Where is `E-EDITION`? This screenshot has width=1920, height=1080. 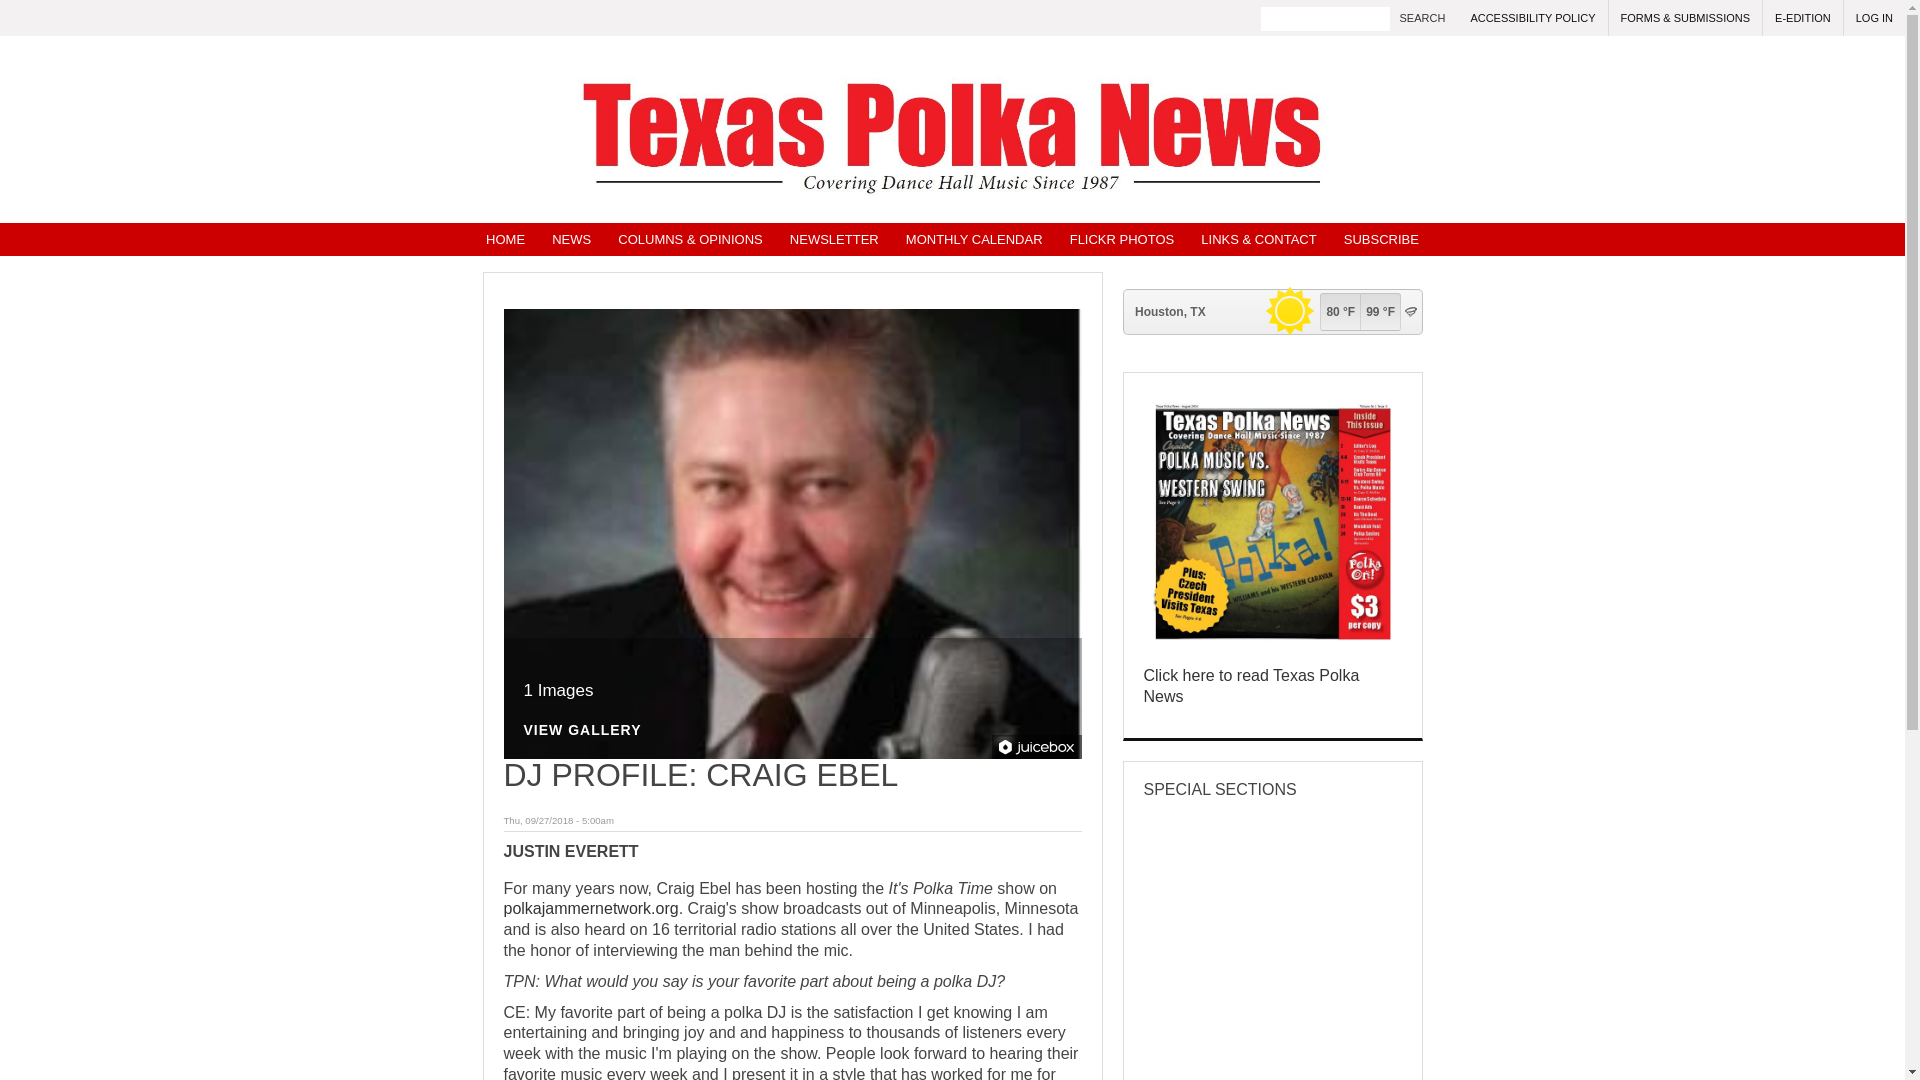
E-EDITION is located at coordinates (1802, 18).